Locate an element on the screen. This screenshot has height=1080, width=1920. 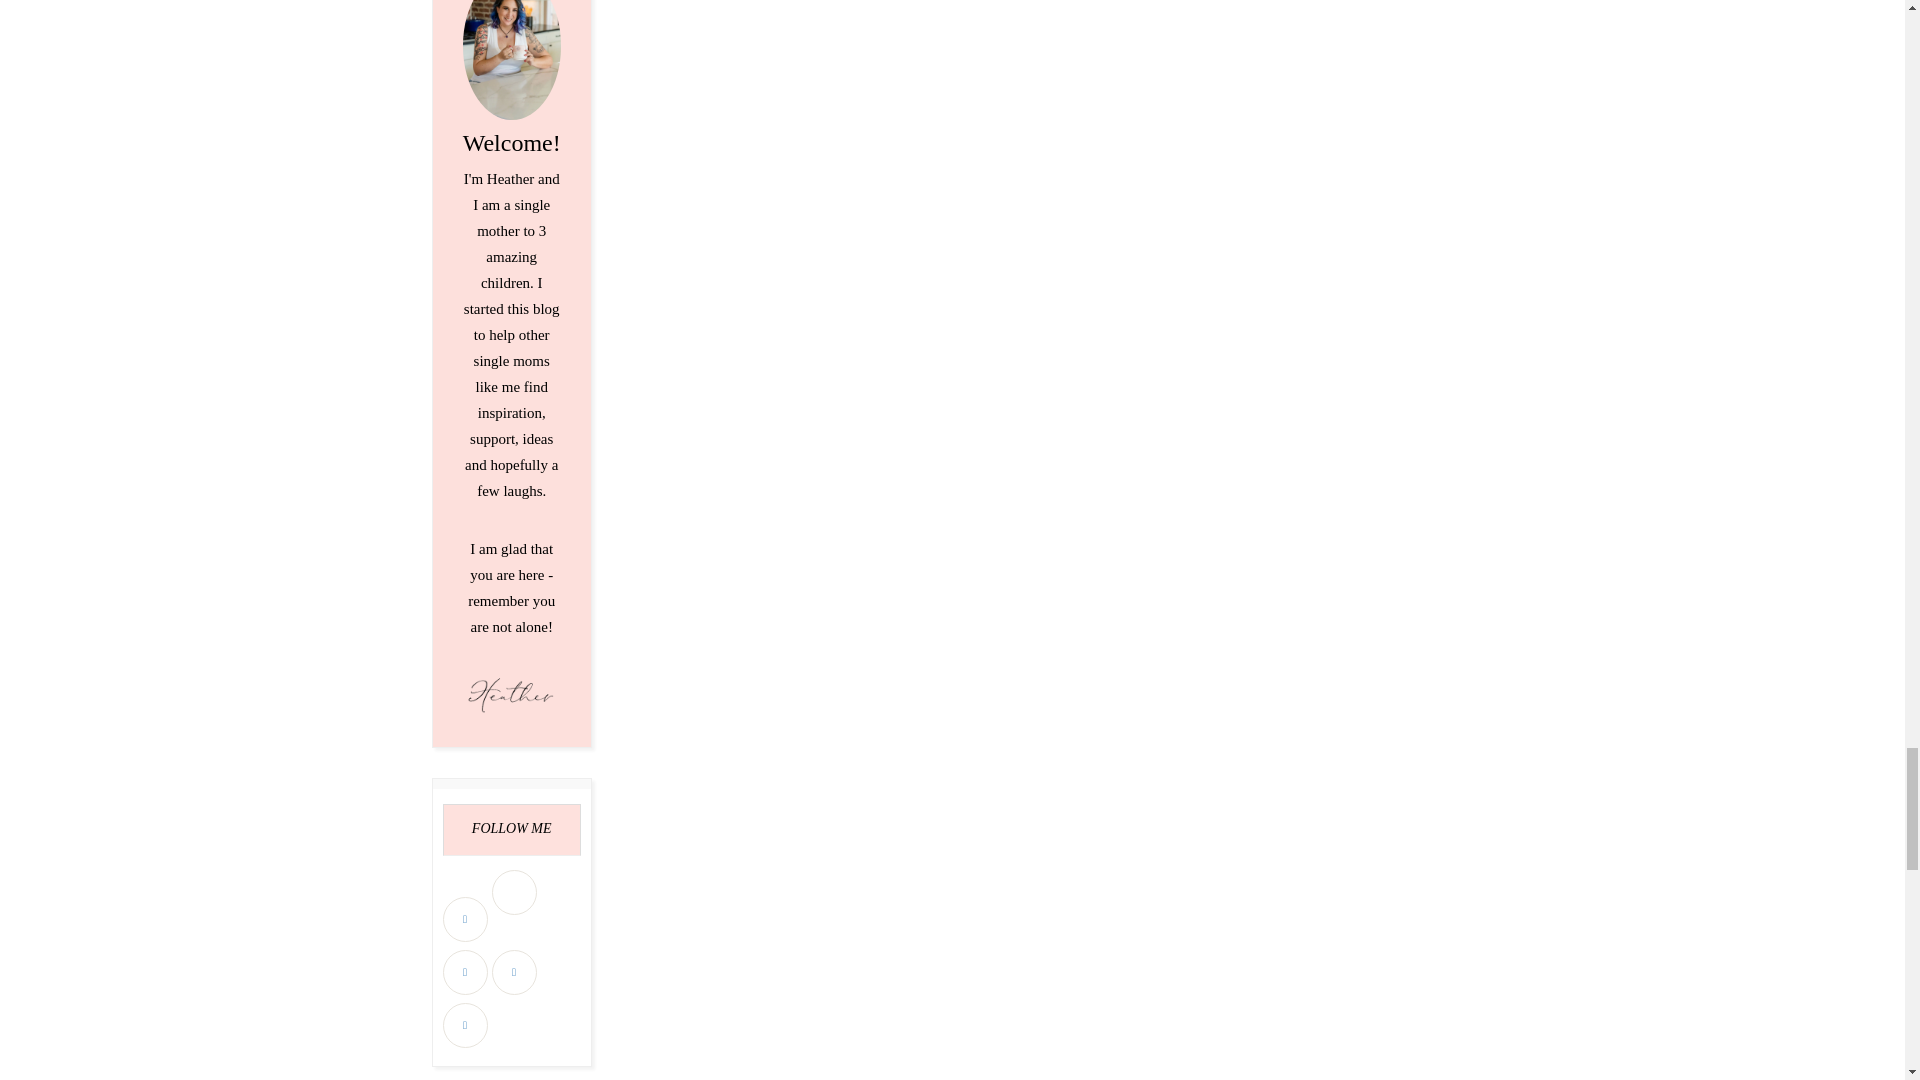
signature is located at coordinates (511, 694).